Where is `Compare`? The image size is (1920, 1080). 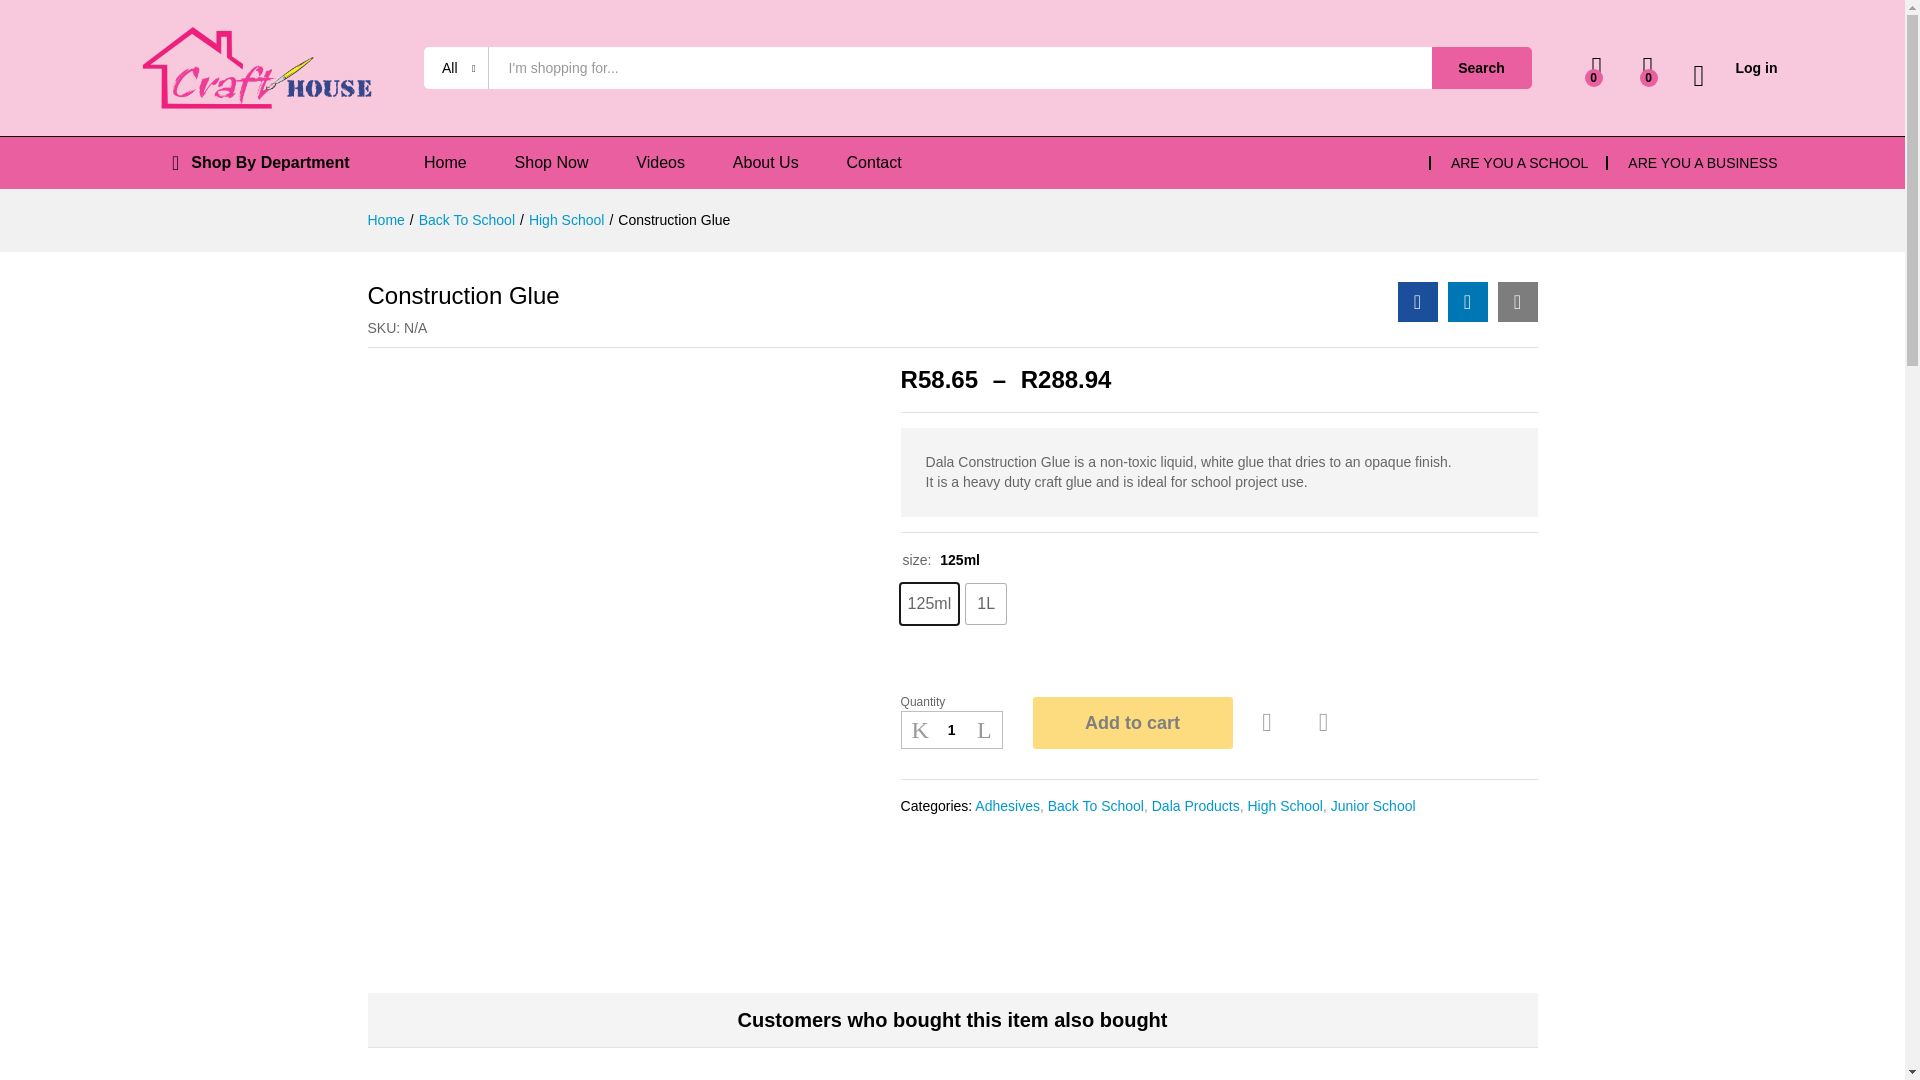 Compare is located at coordinates (1324, 722).